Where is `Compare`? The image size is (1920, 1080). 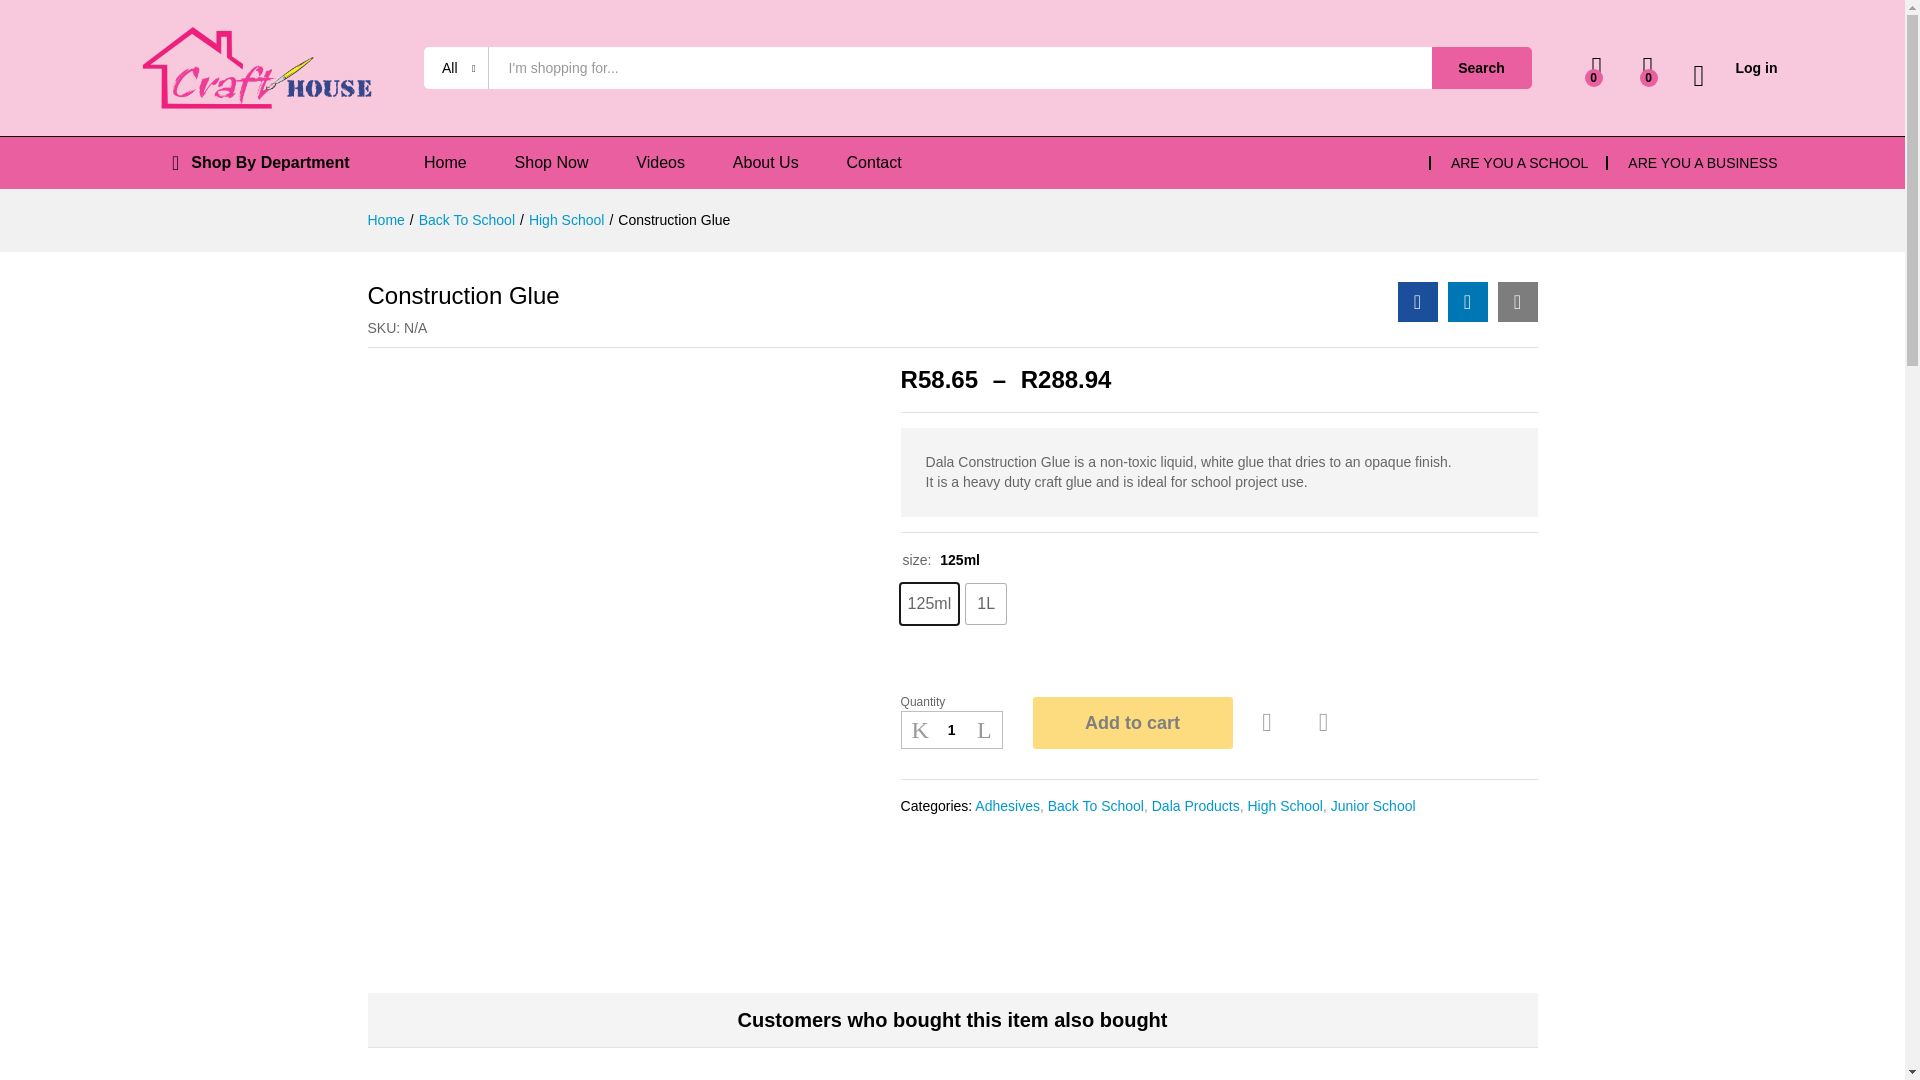 Compare is located at coordinates (1324, 722).